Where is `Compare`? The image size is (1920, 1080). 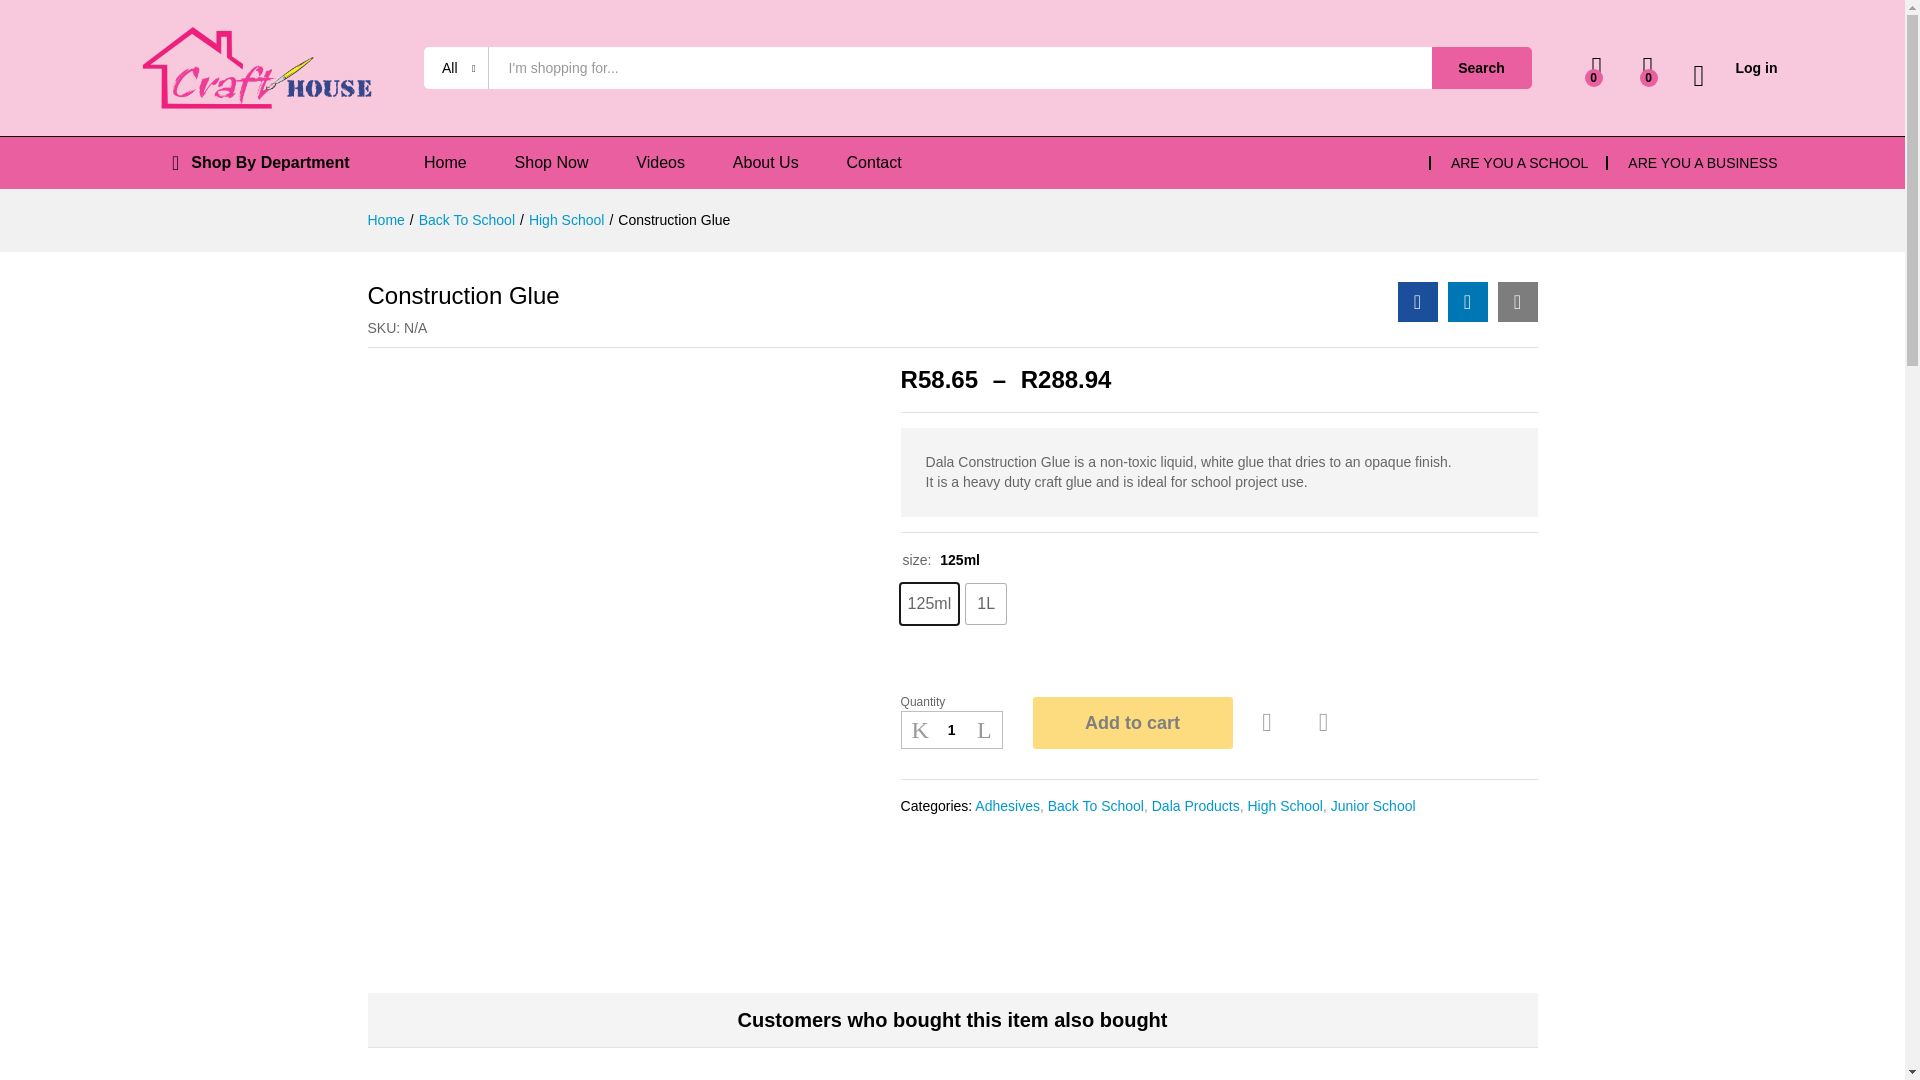 Compare is located at coordinates (1324, 722).